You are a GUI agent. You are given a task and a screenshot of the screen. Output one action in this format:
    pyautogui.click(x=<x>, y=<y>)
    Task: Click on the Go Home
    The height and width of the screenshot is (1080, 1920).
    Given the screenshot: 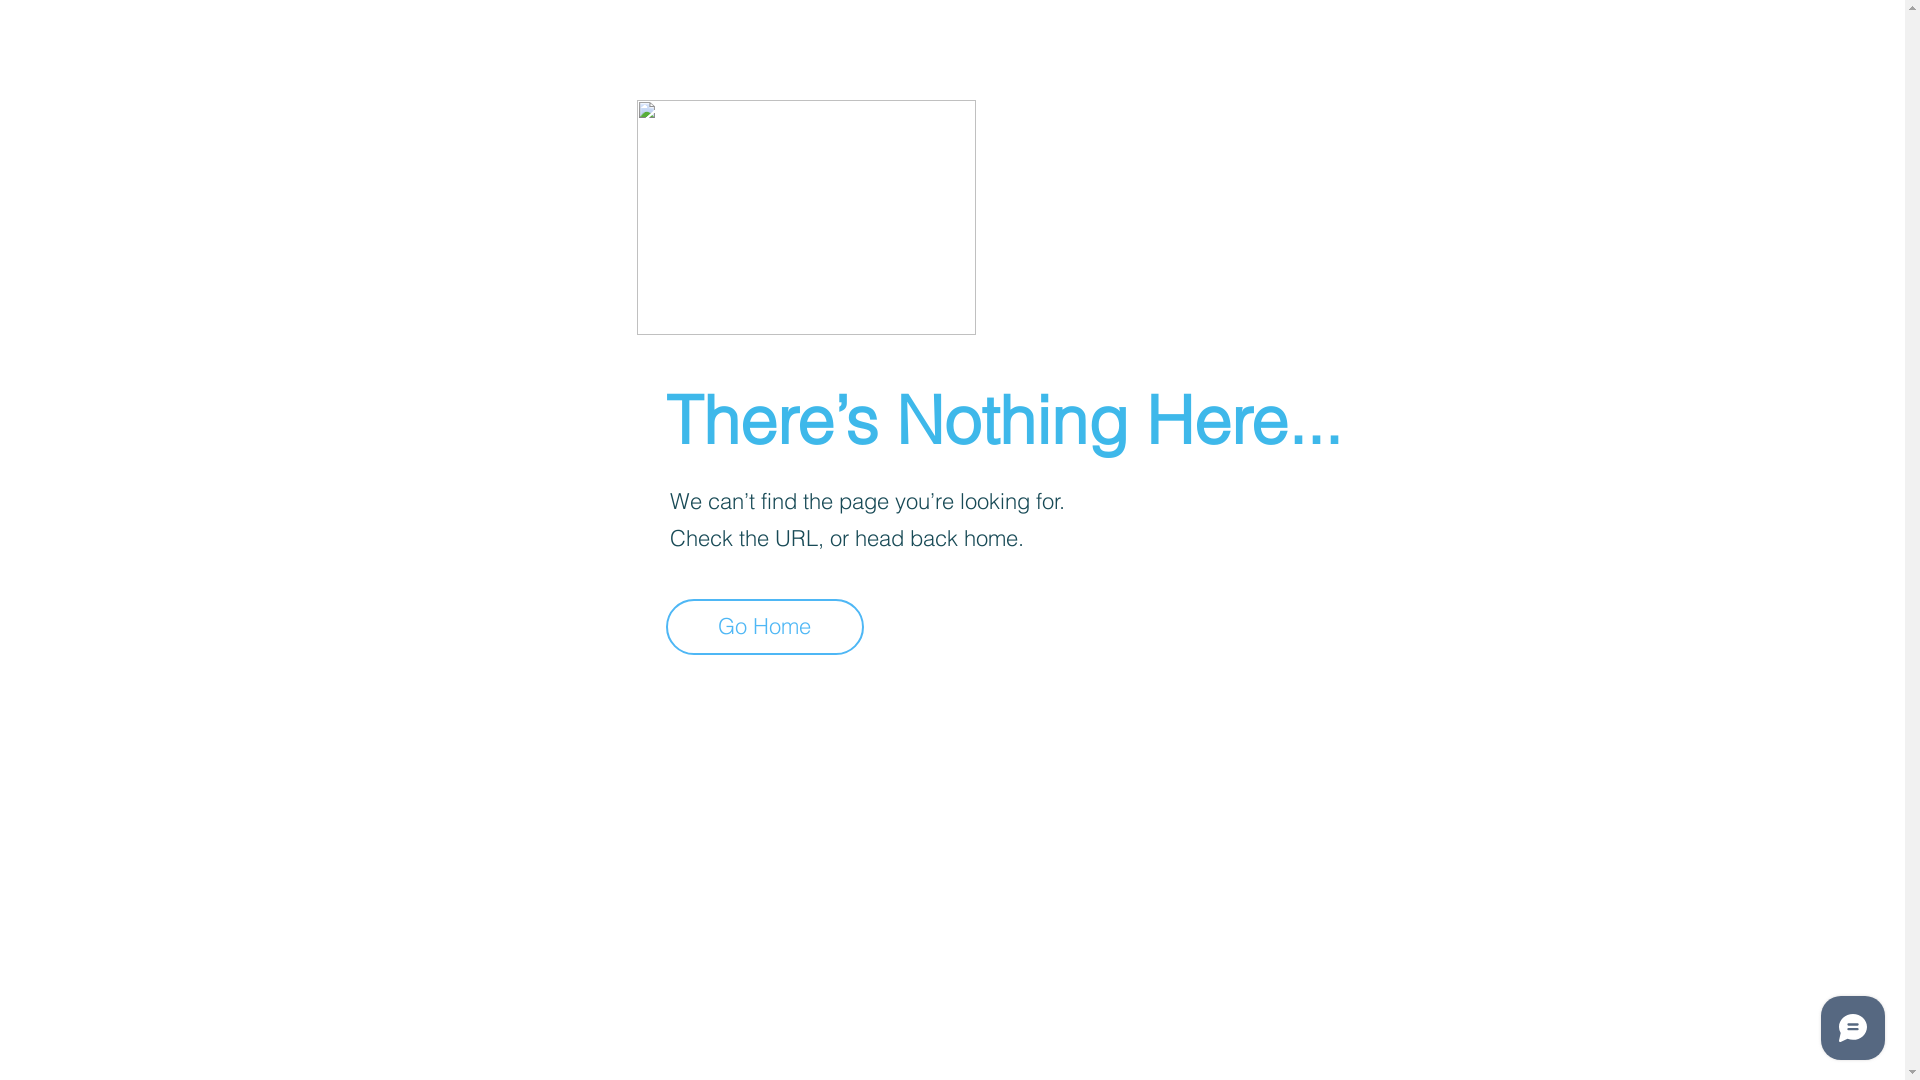 What is the action you would take?
    pyautogui.click(x=765, y=627)
    